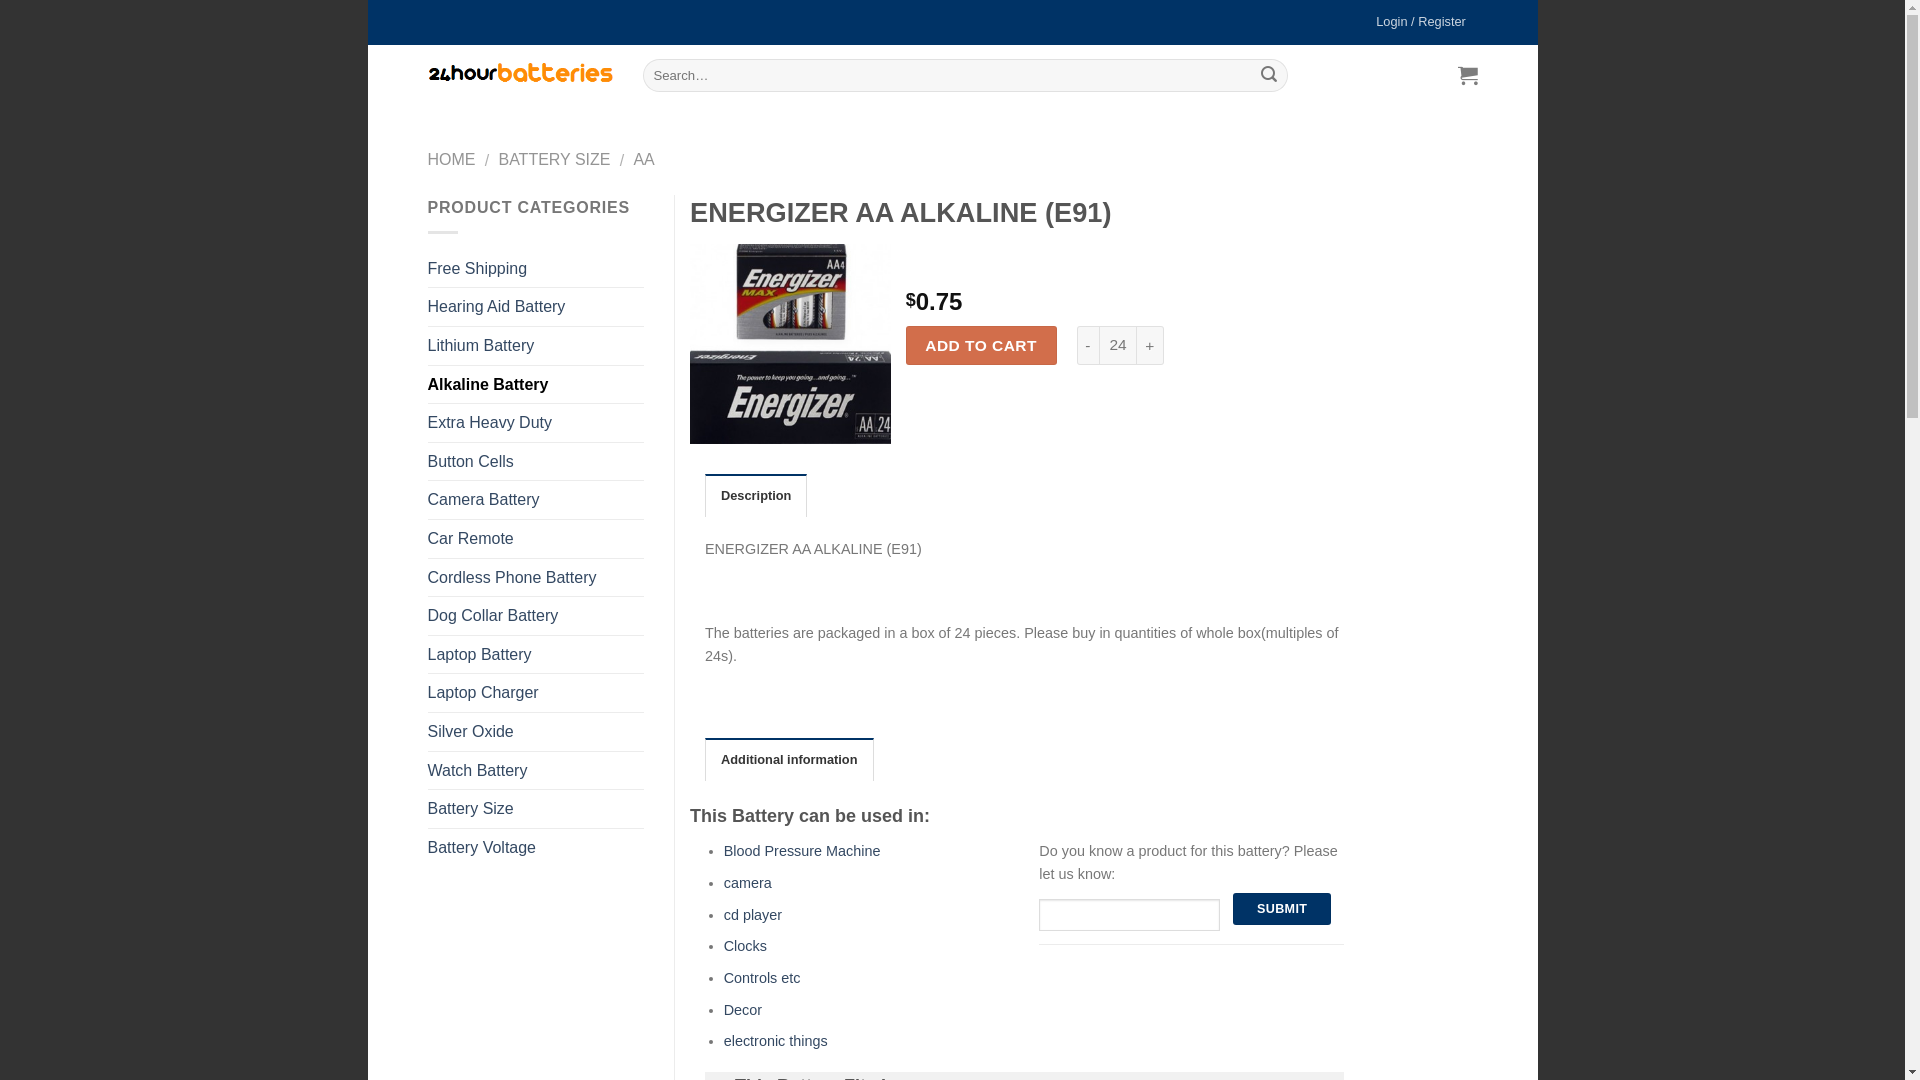 This screenshot has height=1080, width=1920. What do you see at coordinates (748, 883) in the screenshot?
I see `camera` at bounding box center [748, 883].